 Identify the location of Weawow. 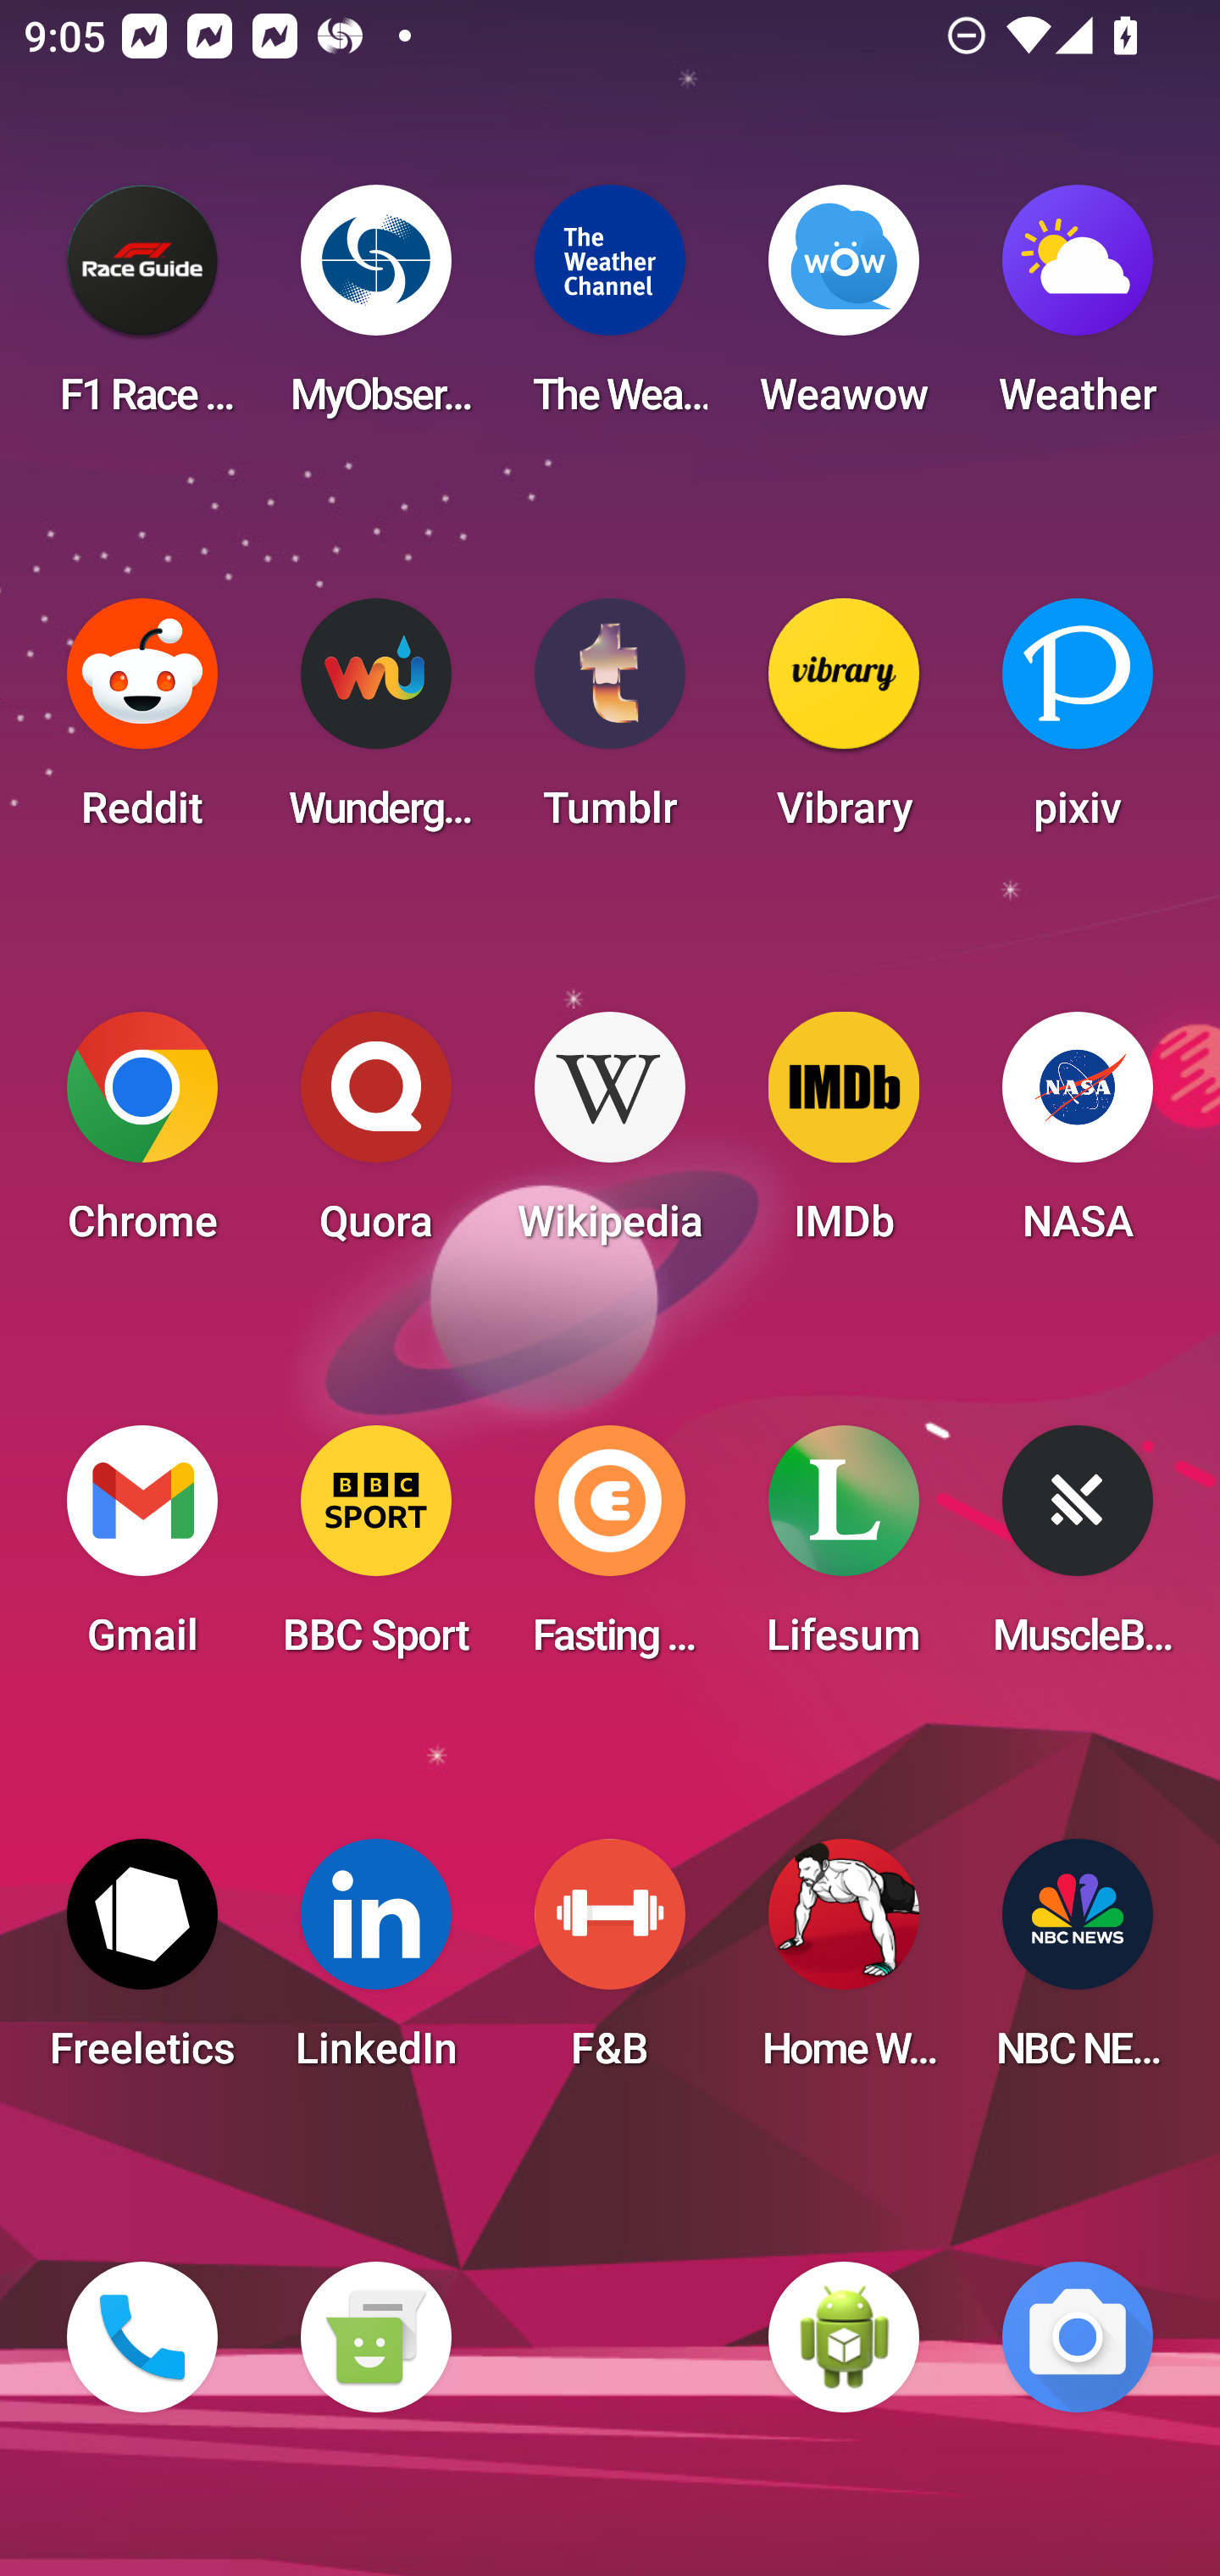
(844, 310).